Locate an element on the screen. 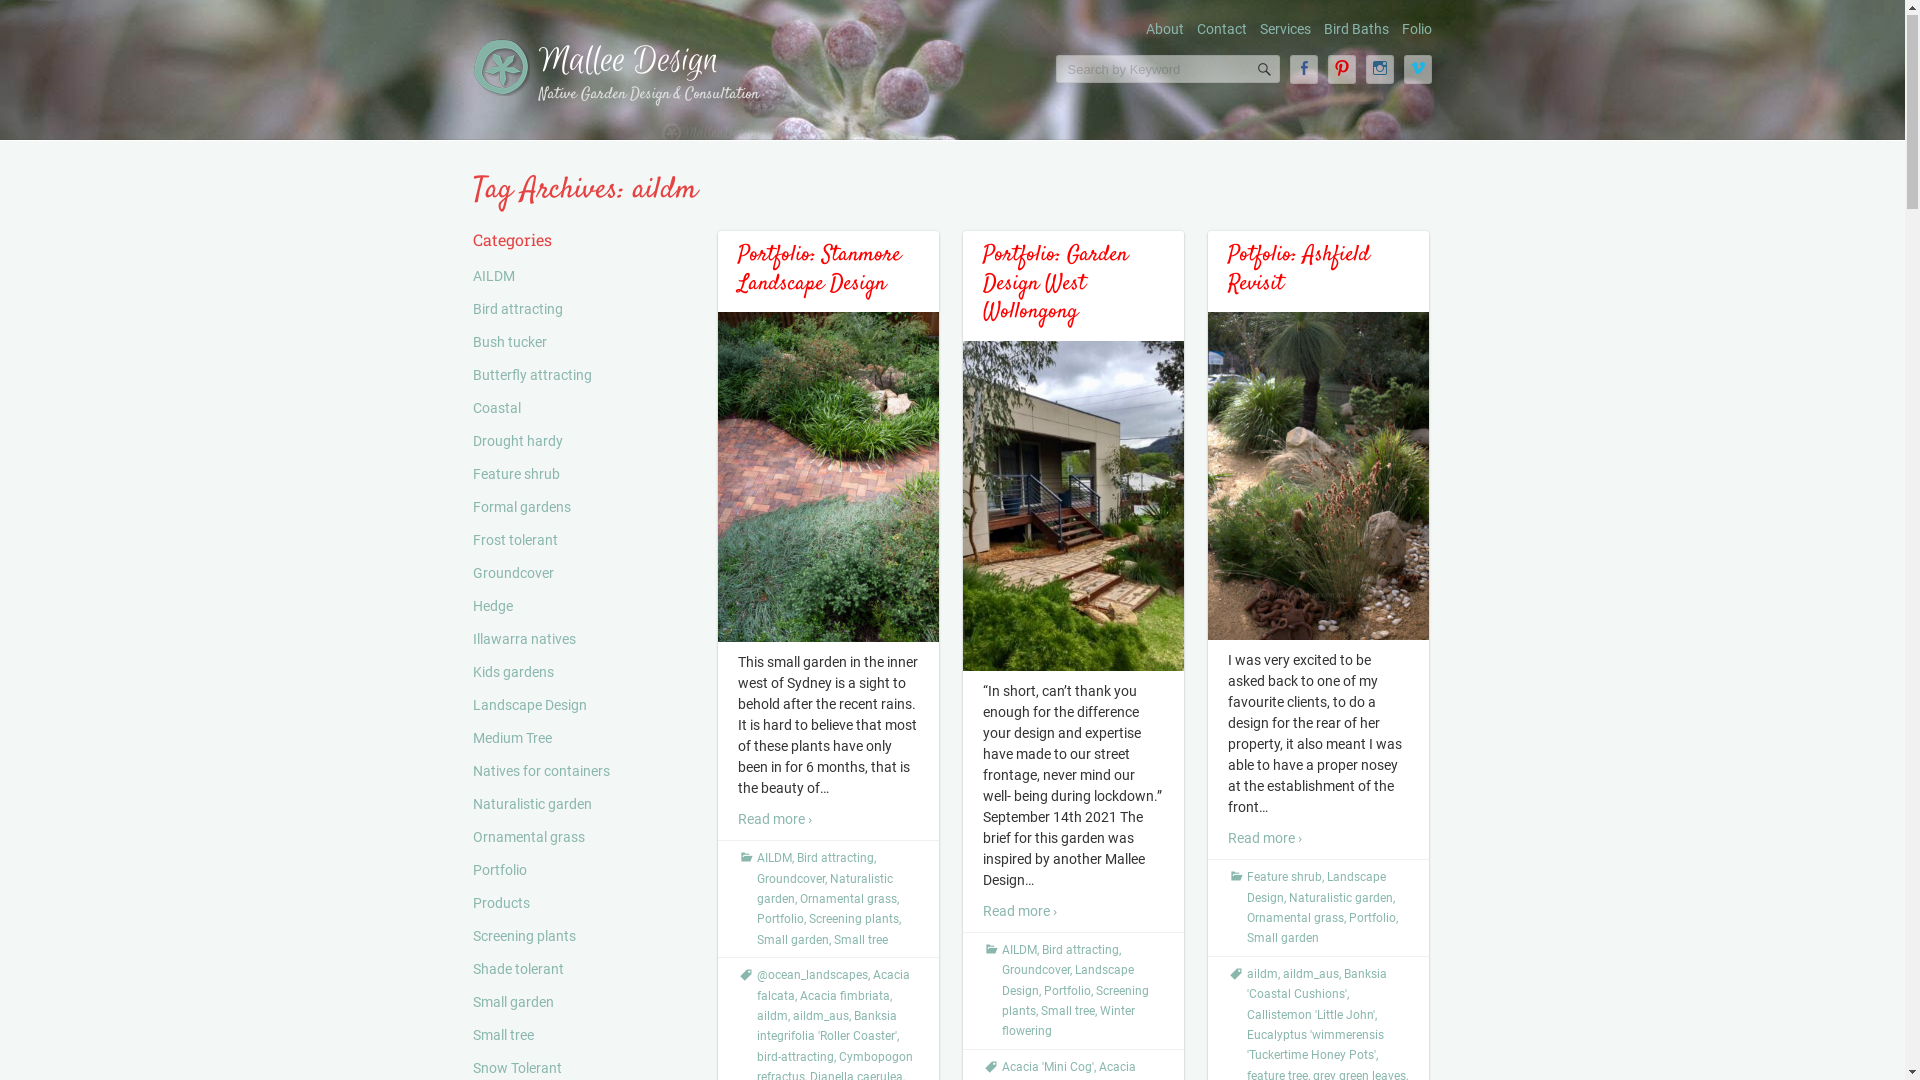 The width and height of the screenshot is (1920, 1080). Frost tolerant is located at coordinates (514, 541).